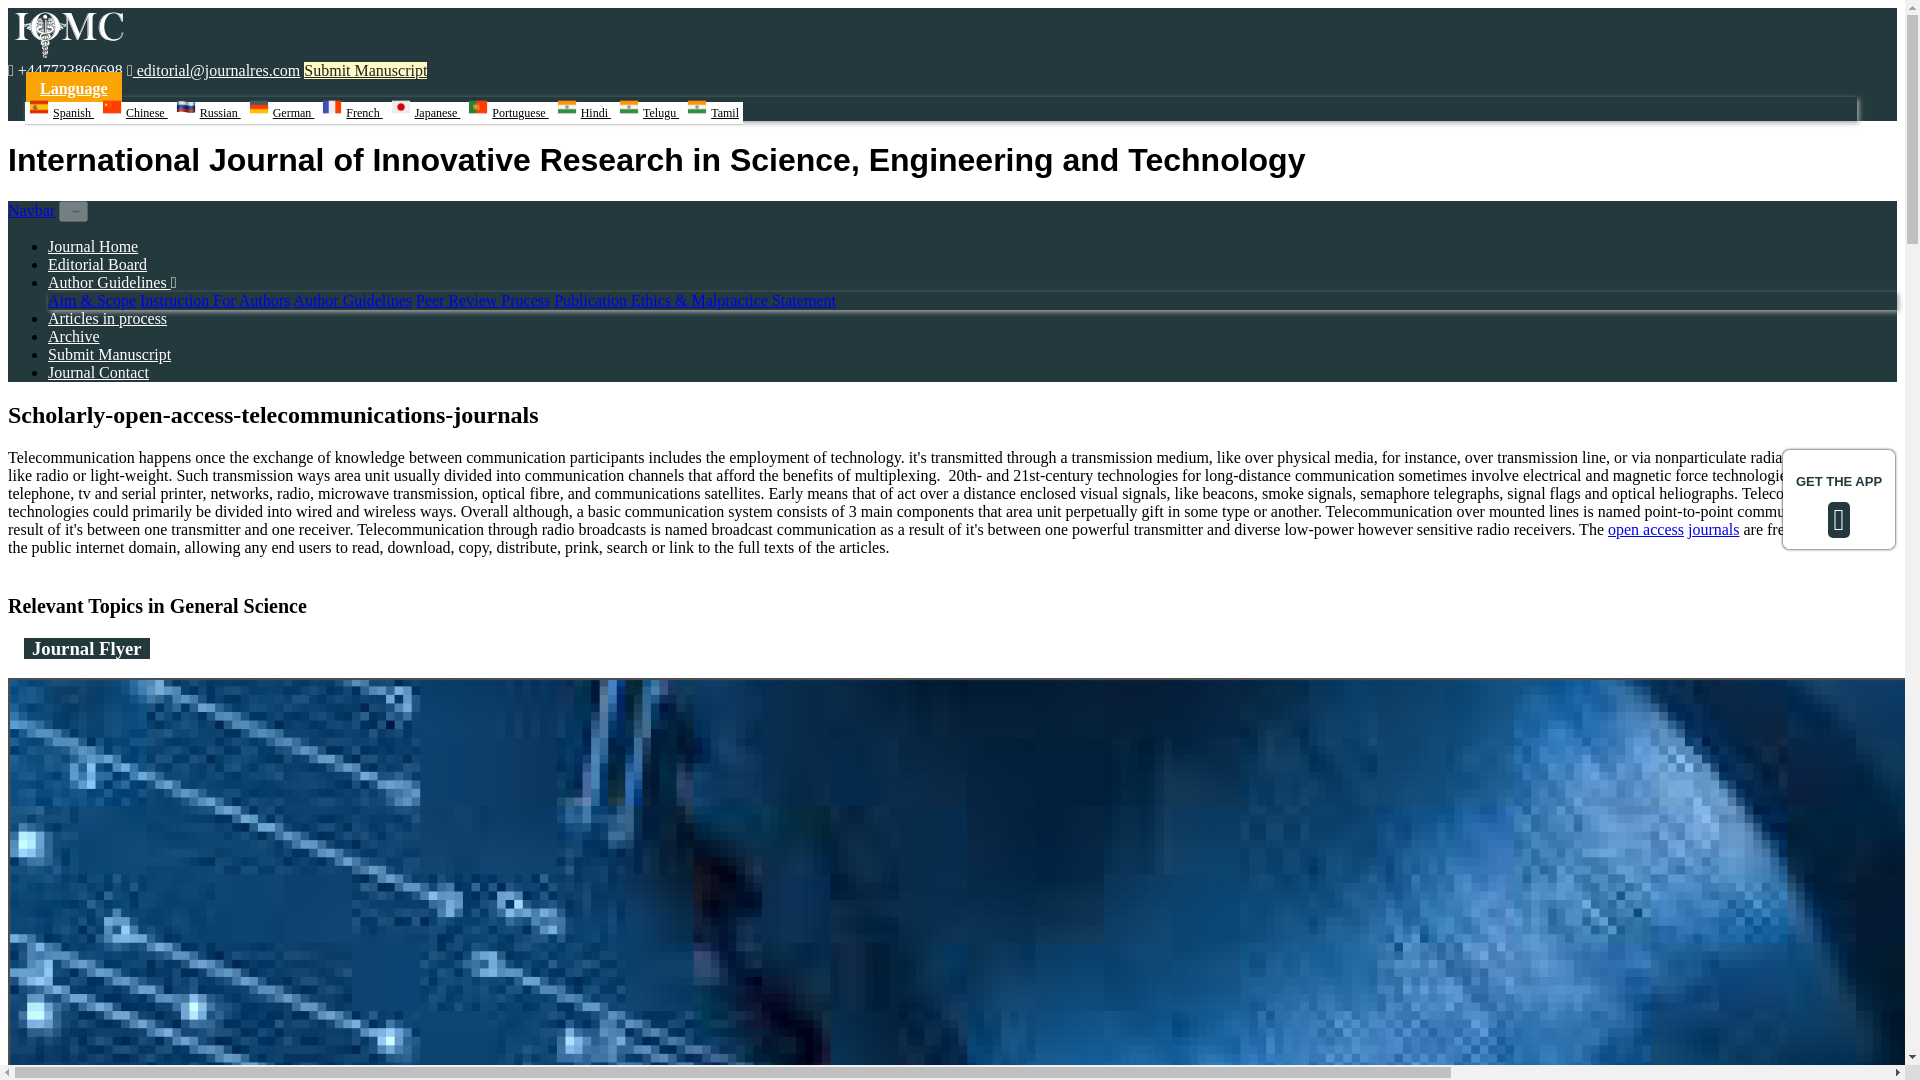 This screenshot has height=1080, width=1920. Describe the element at coordinates (93, 246) in the screenshot. I see `Journal Home` at that location.